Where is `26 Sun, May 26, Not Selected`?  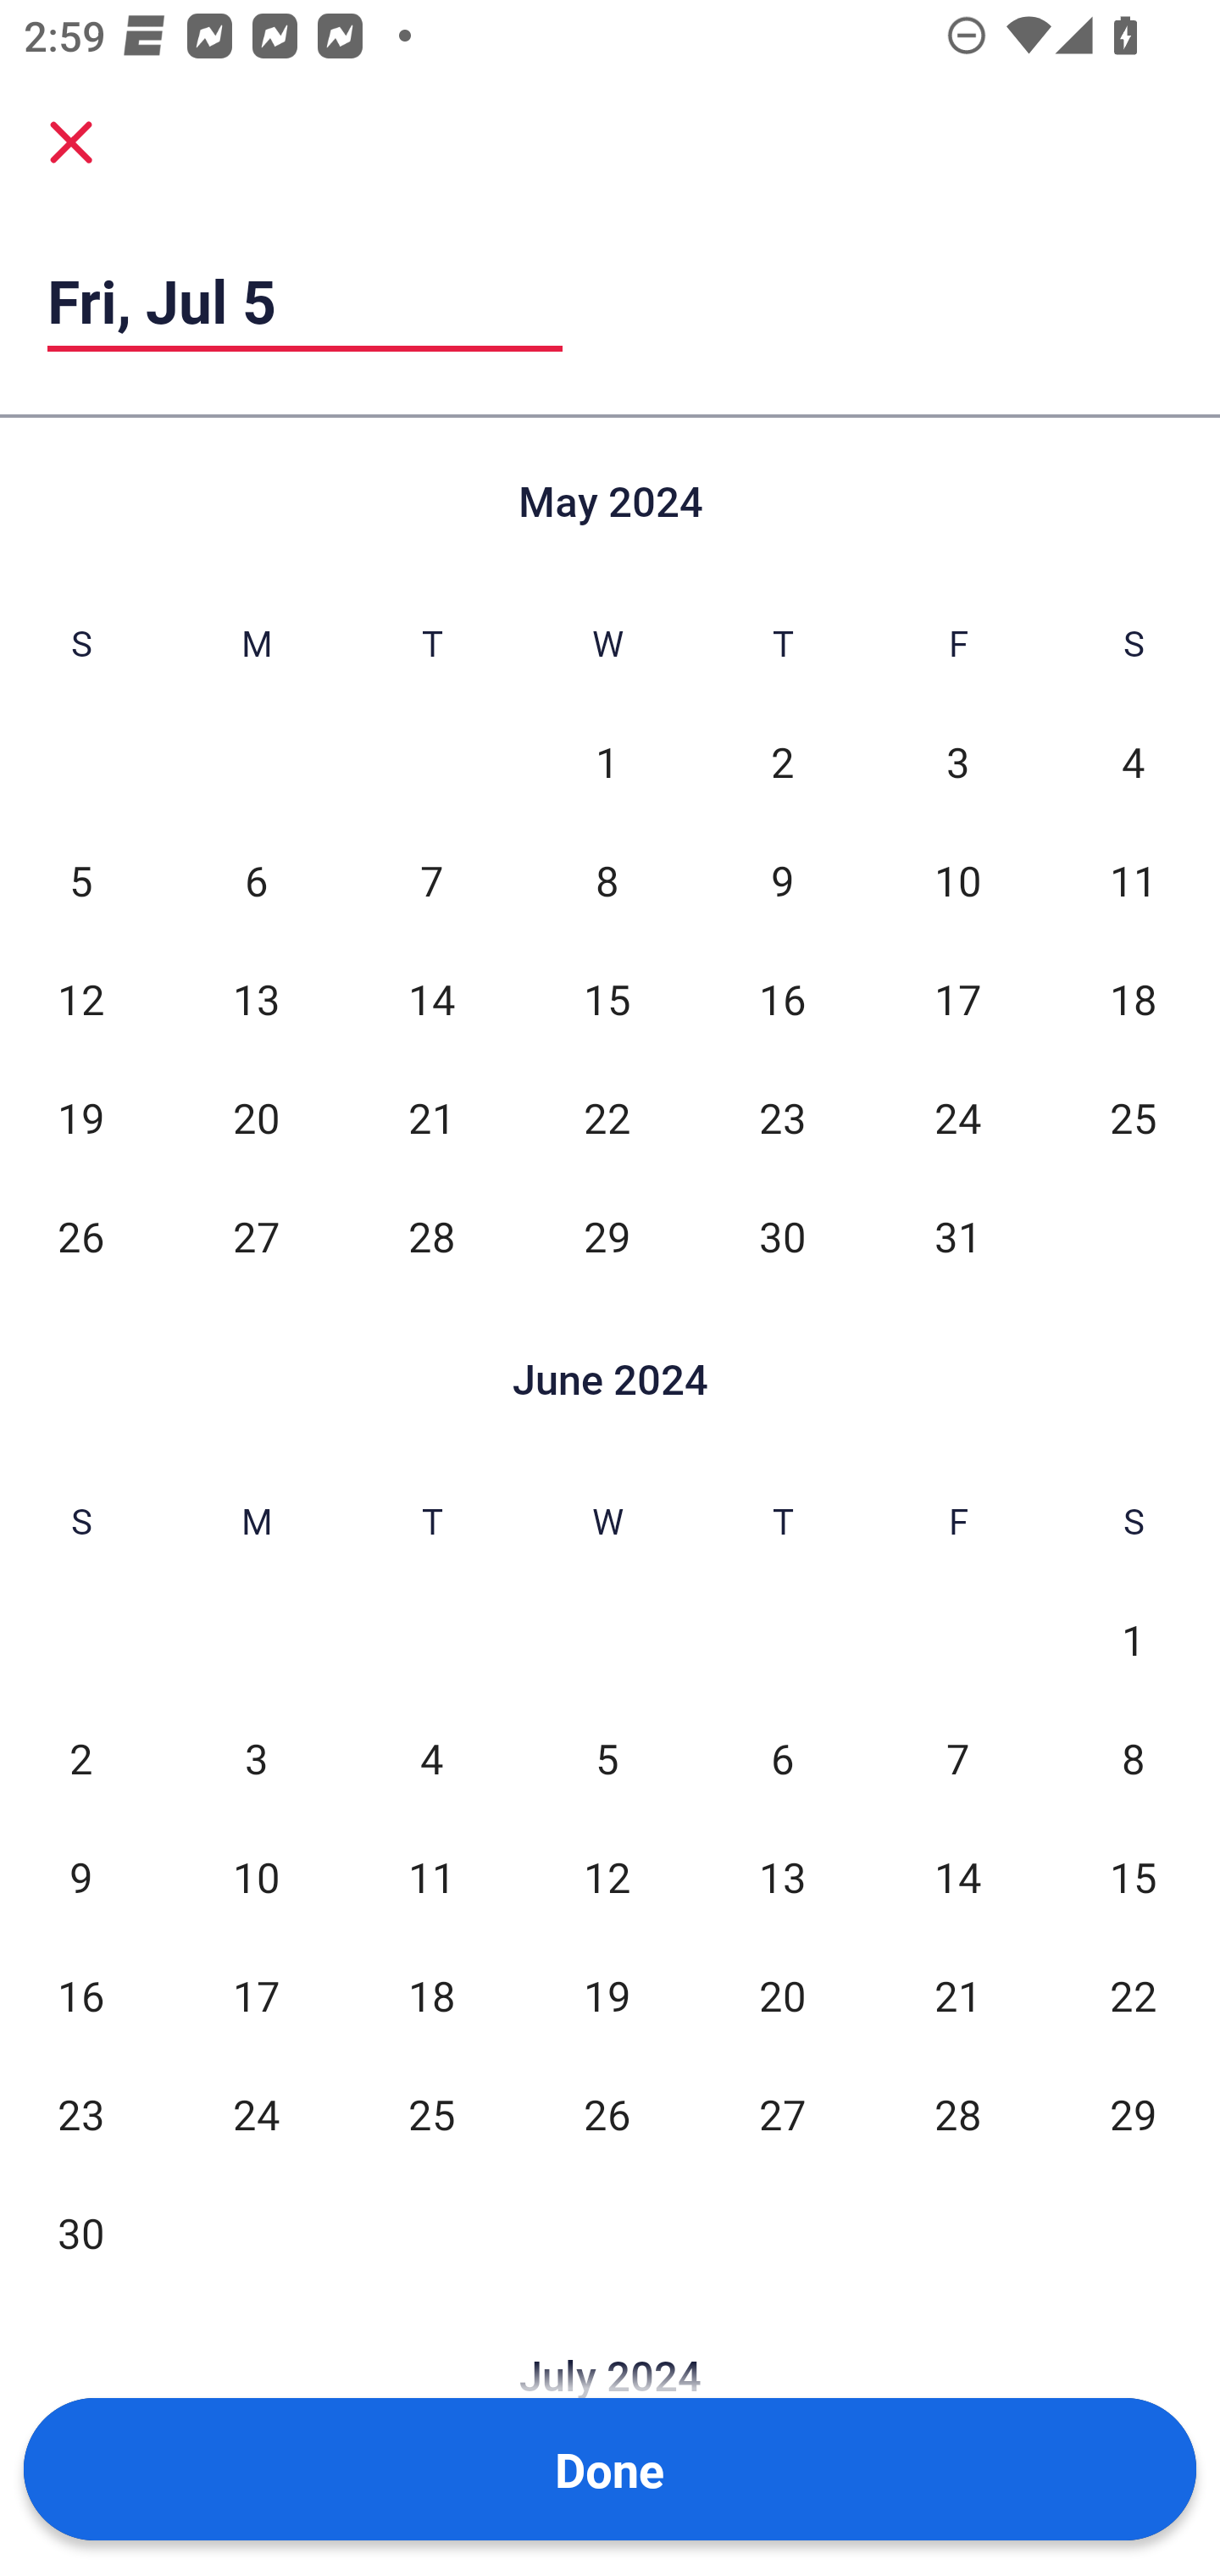
26 Sun, May 26, Not Selected is located at coordinates (80, 1236).